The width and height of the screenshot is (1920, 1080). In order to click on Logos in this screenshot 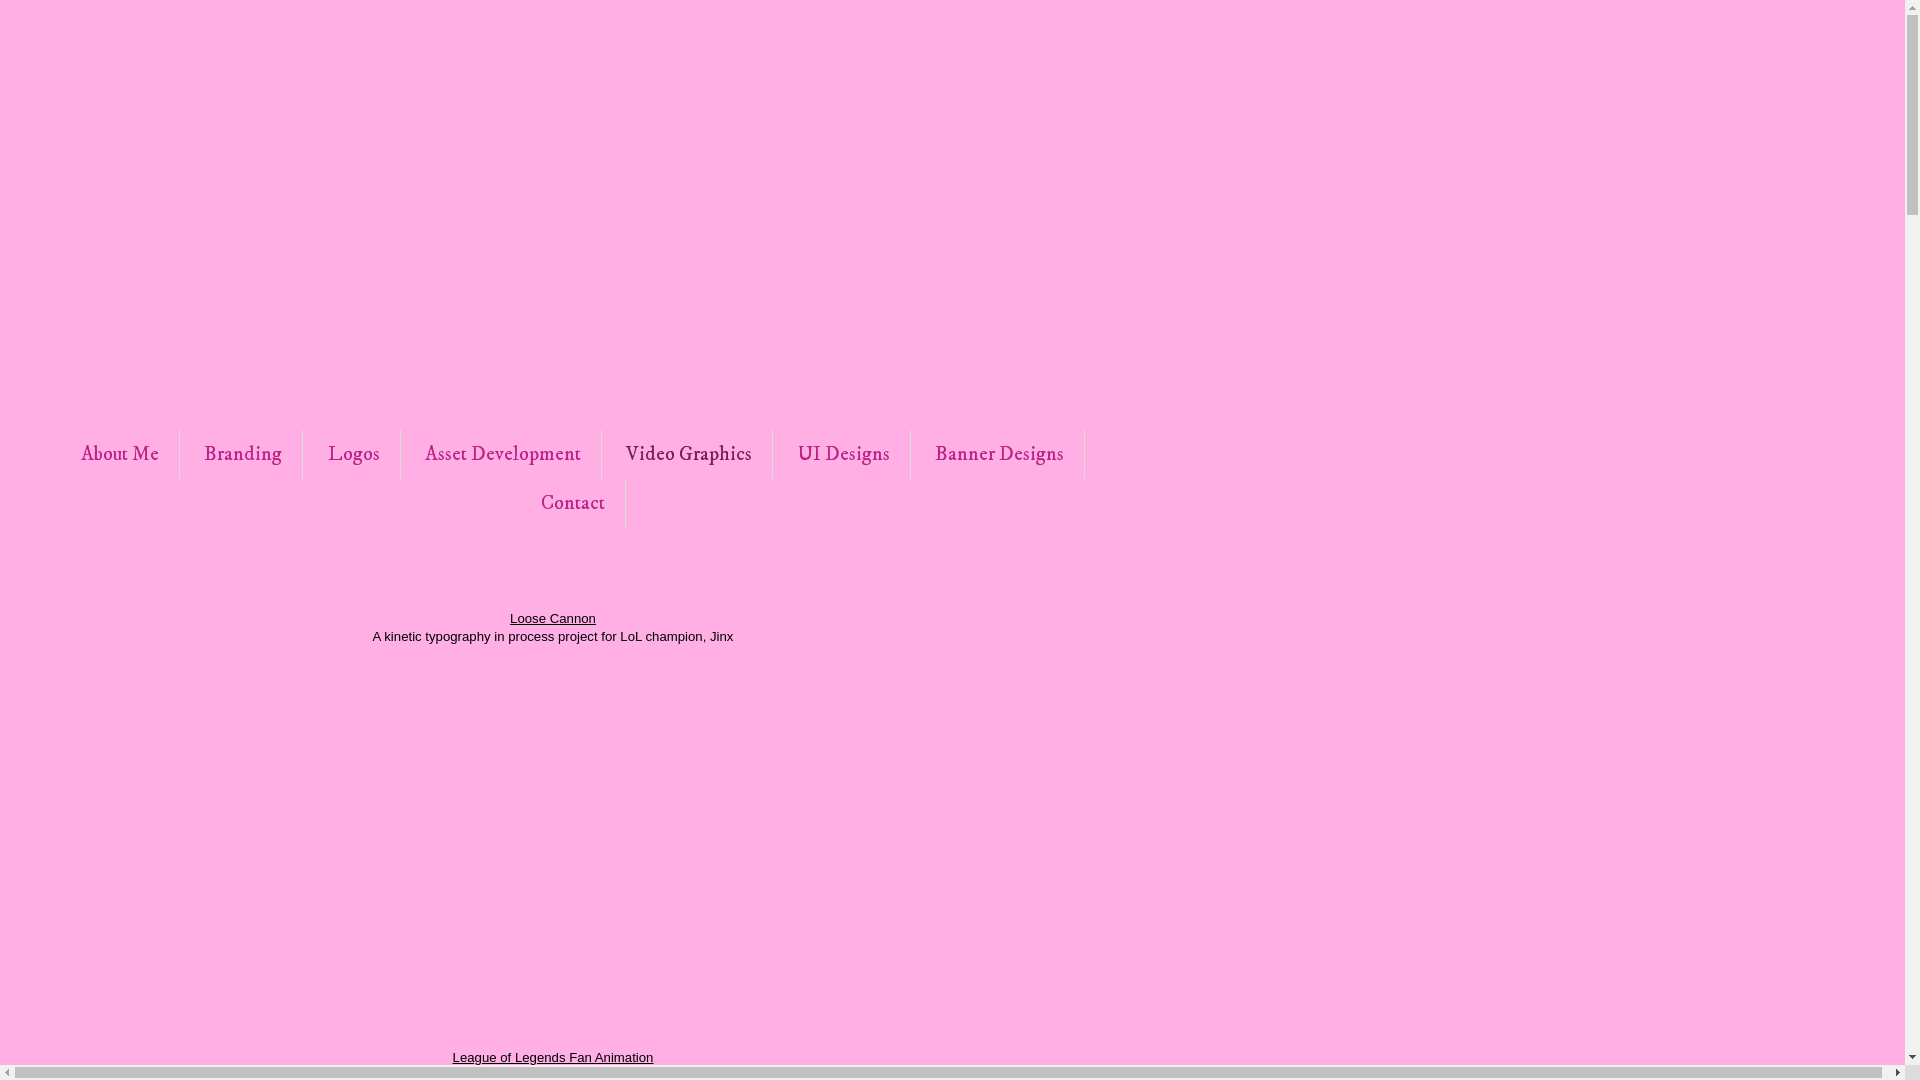, I will do `click(354, 454)`.